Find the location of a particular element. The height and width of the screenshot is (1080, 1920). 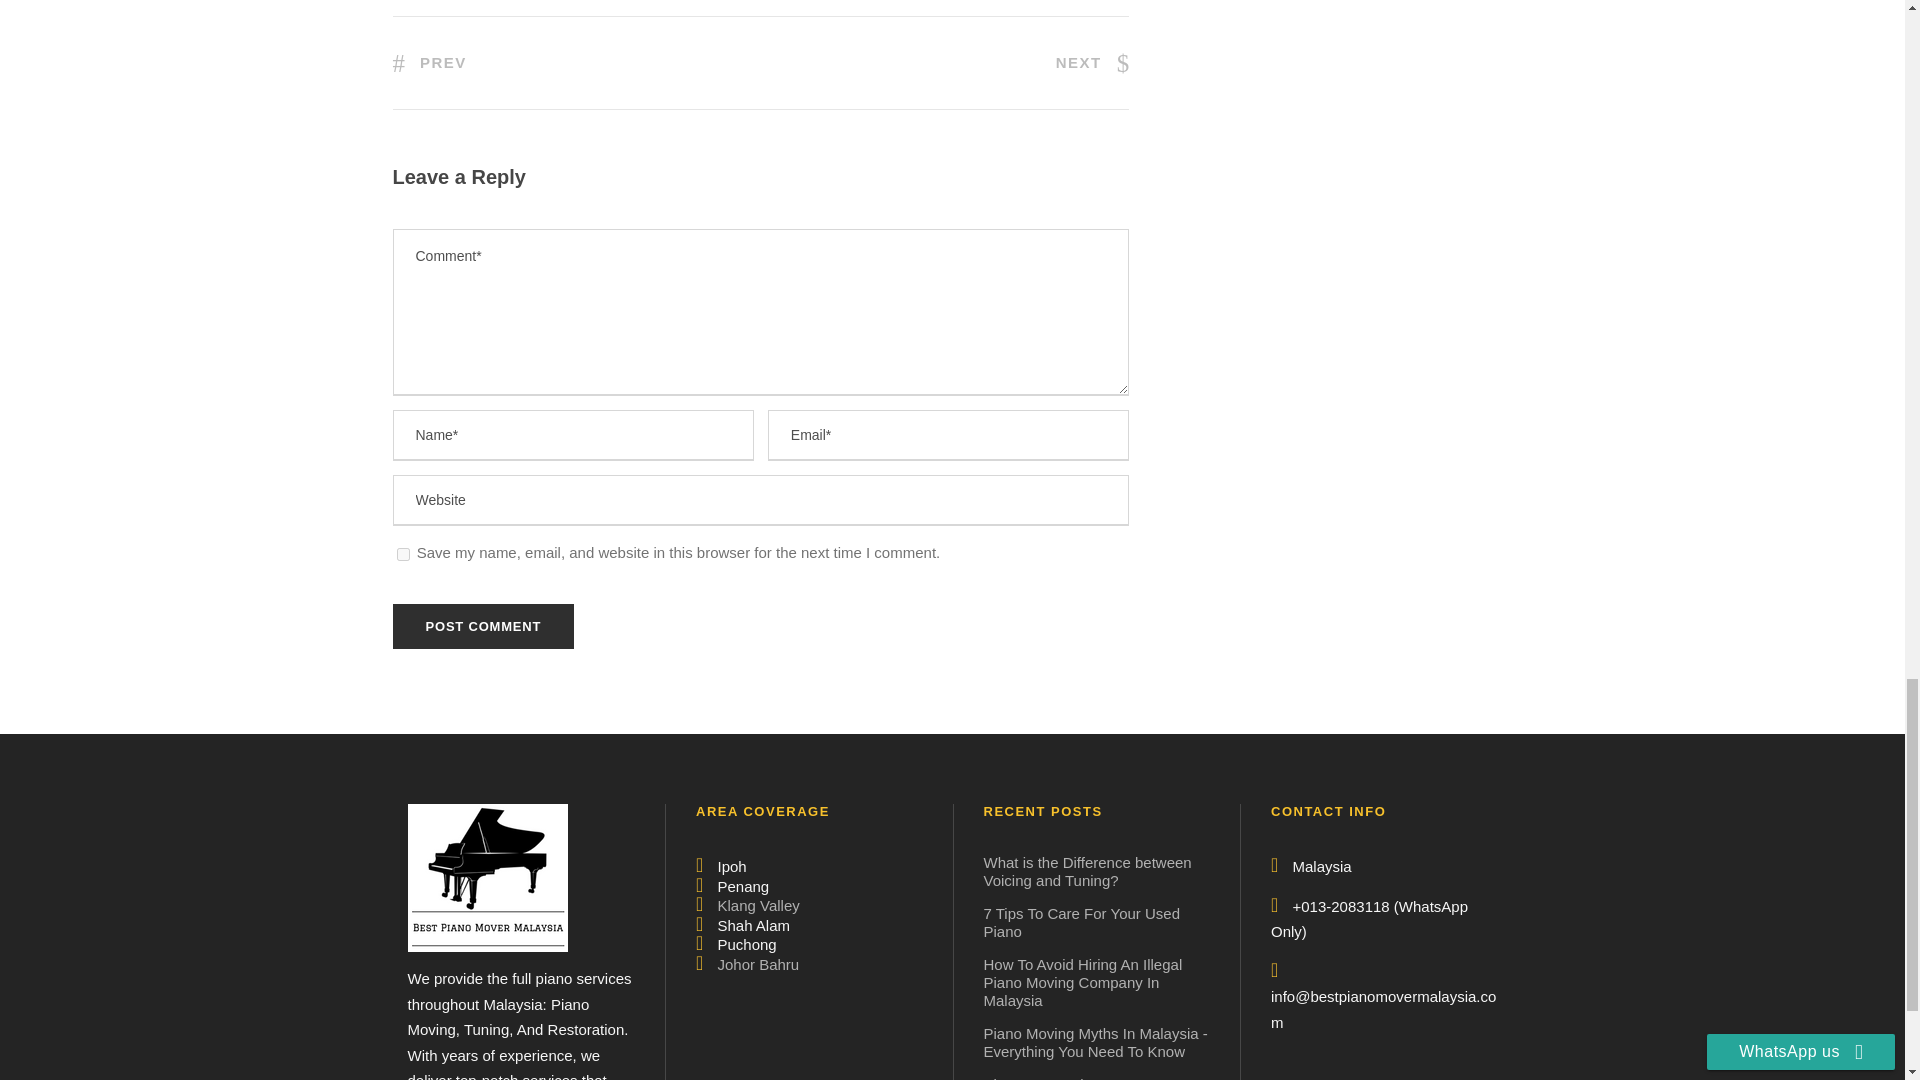

PREV is located at coordinates (428, 62).